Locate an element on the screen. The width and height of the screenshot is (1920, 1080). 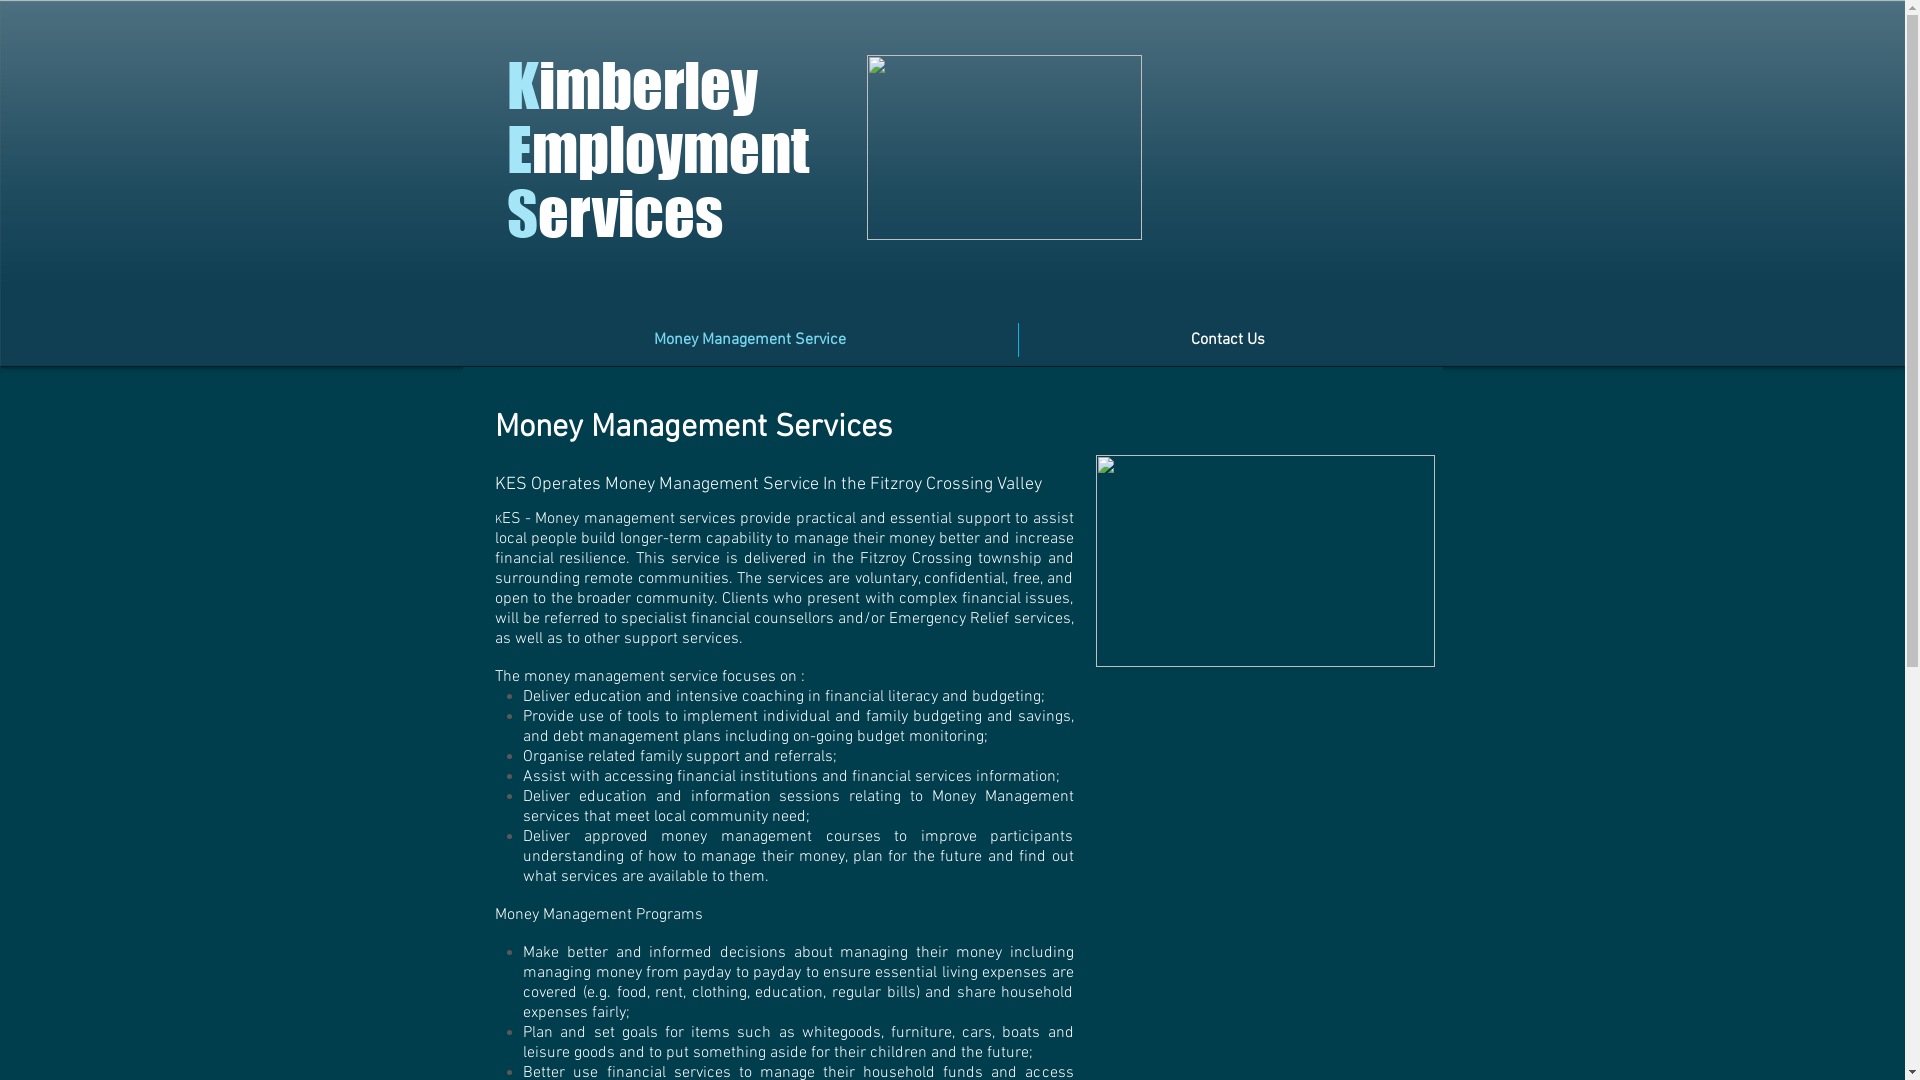
Contact Us is located at coordinates (1226, 340).